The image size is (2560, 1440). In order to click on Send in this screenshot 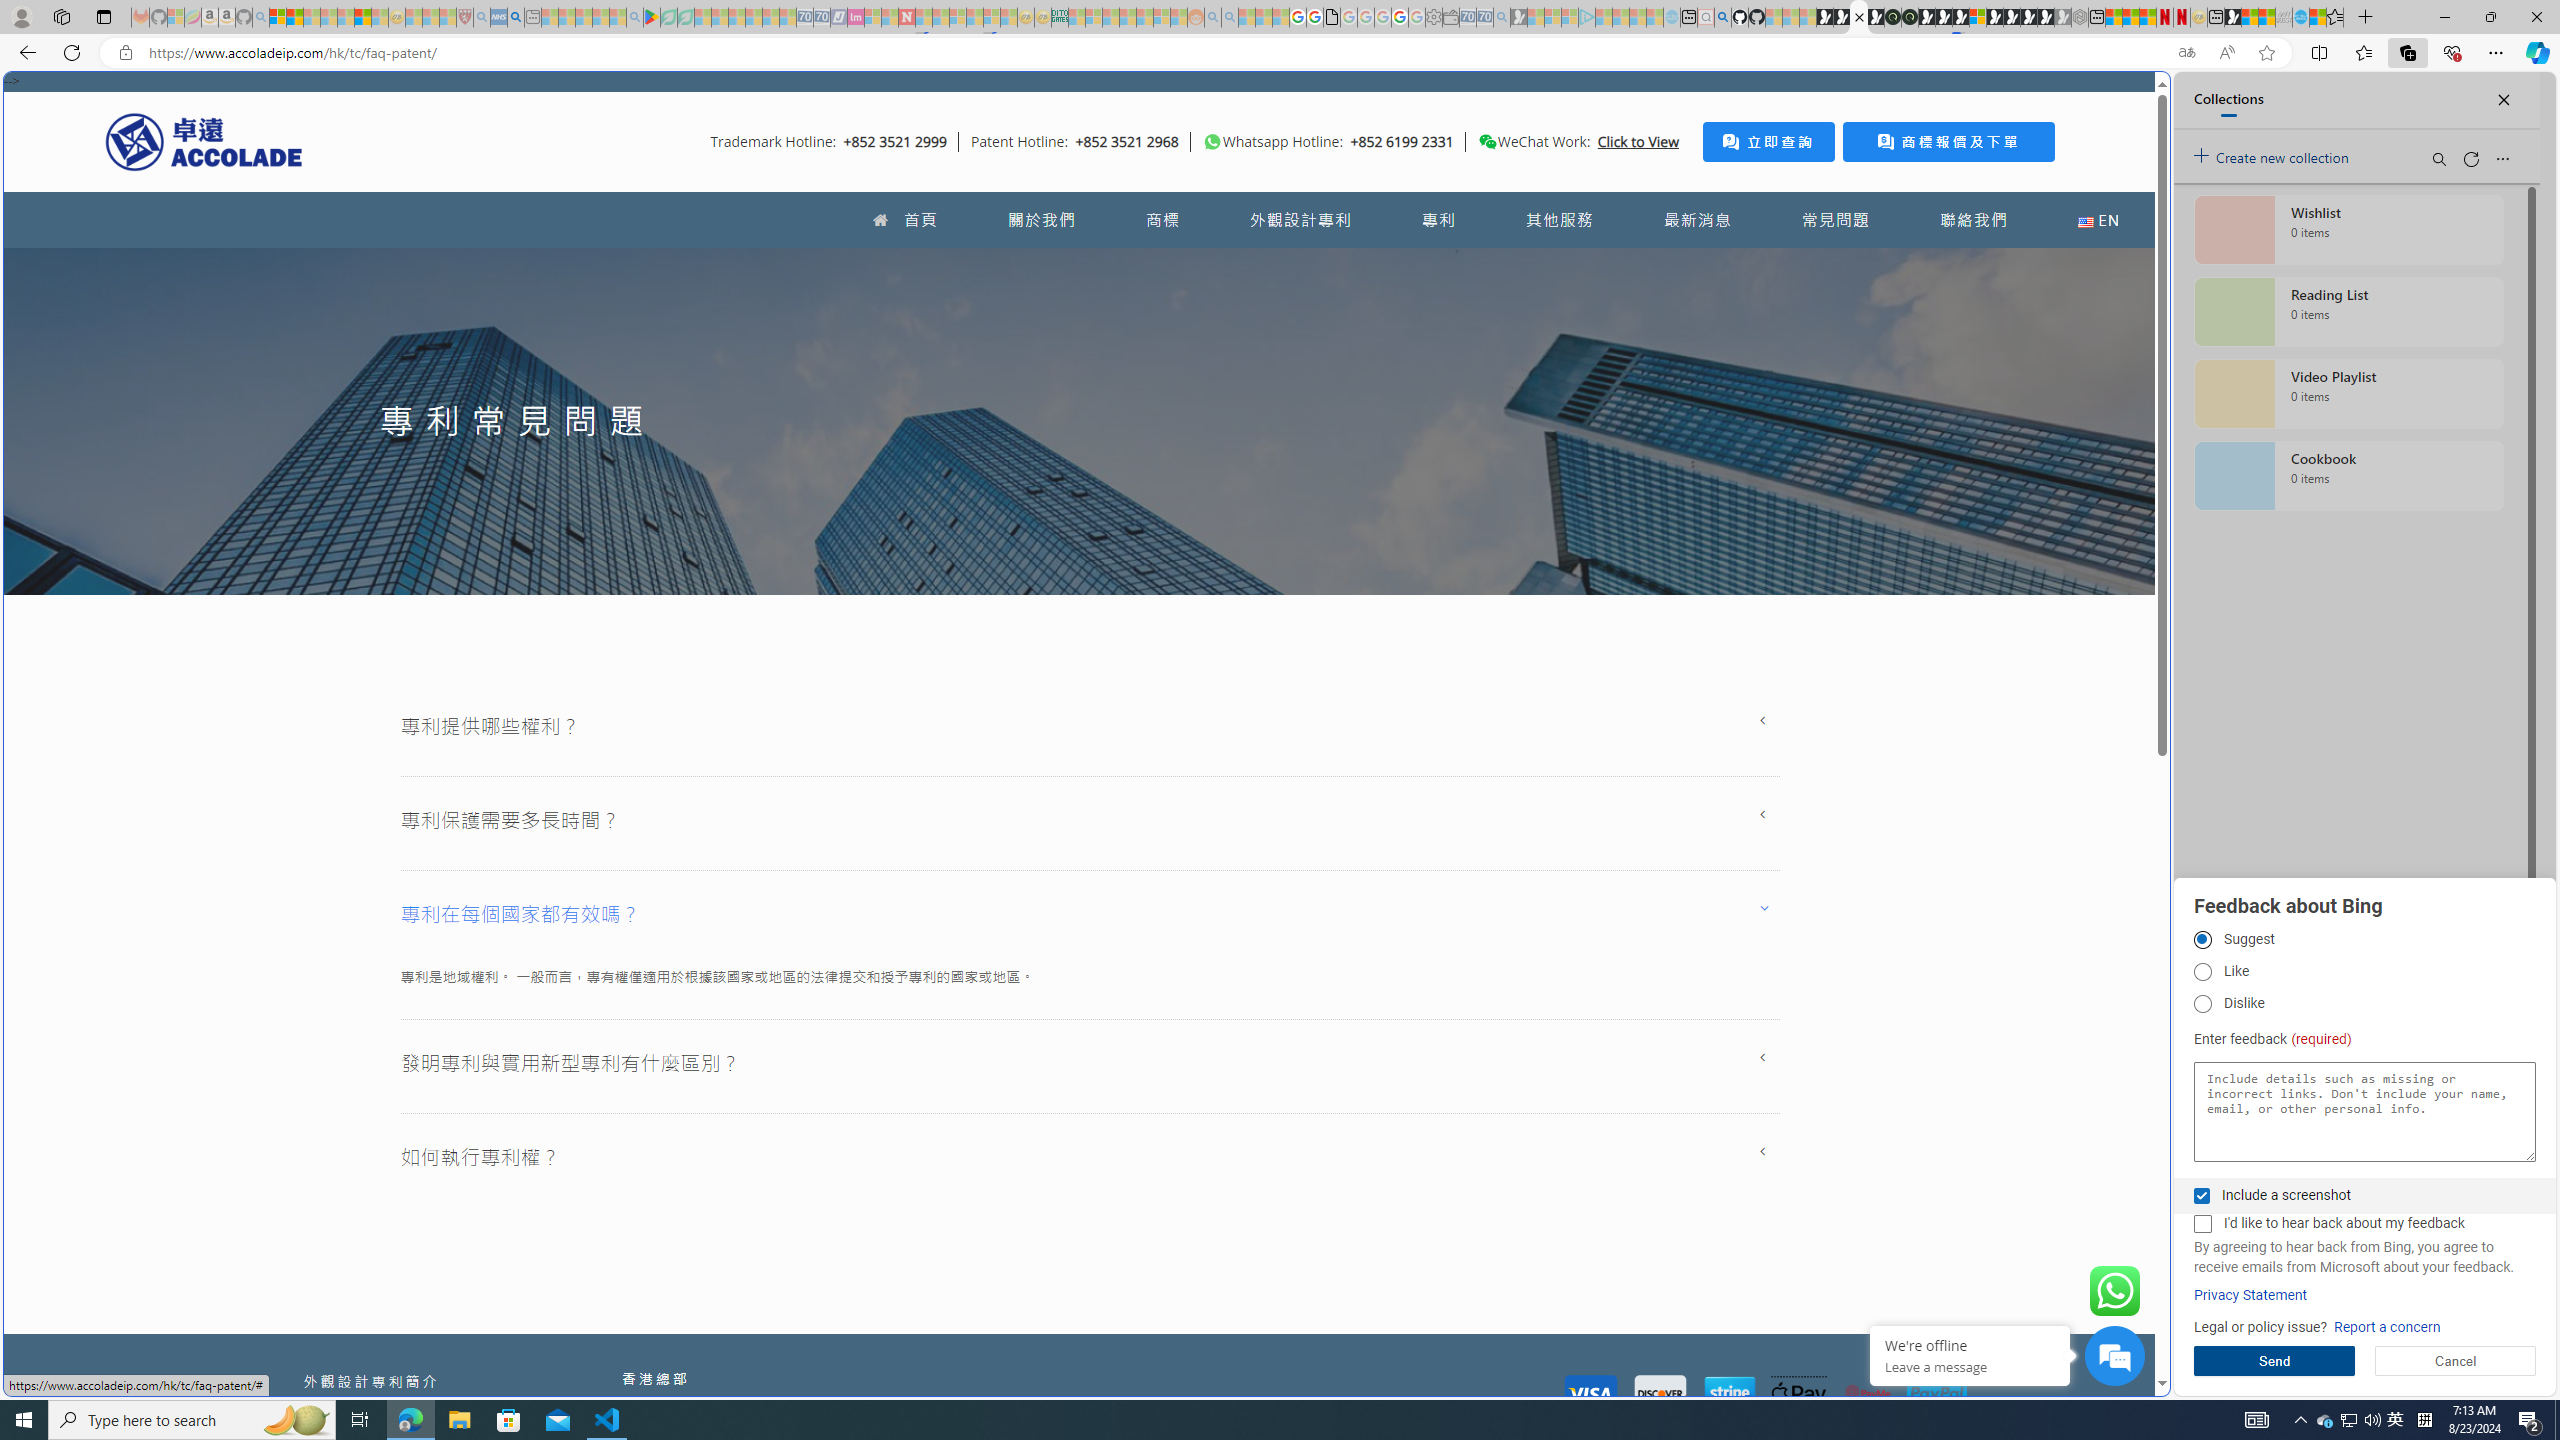, I will do `click(2274, 1361)`.